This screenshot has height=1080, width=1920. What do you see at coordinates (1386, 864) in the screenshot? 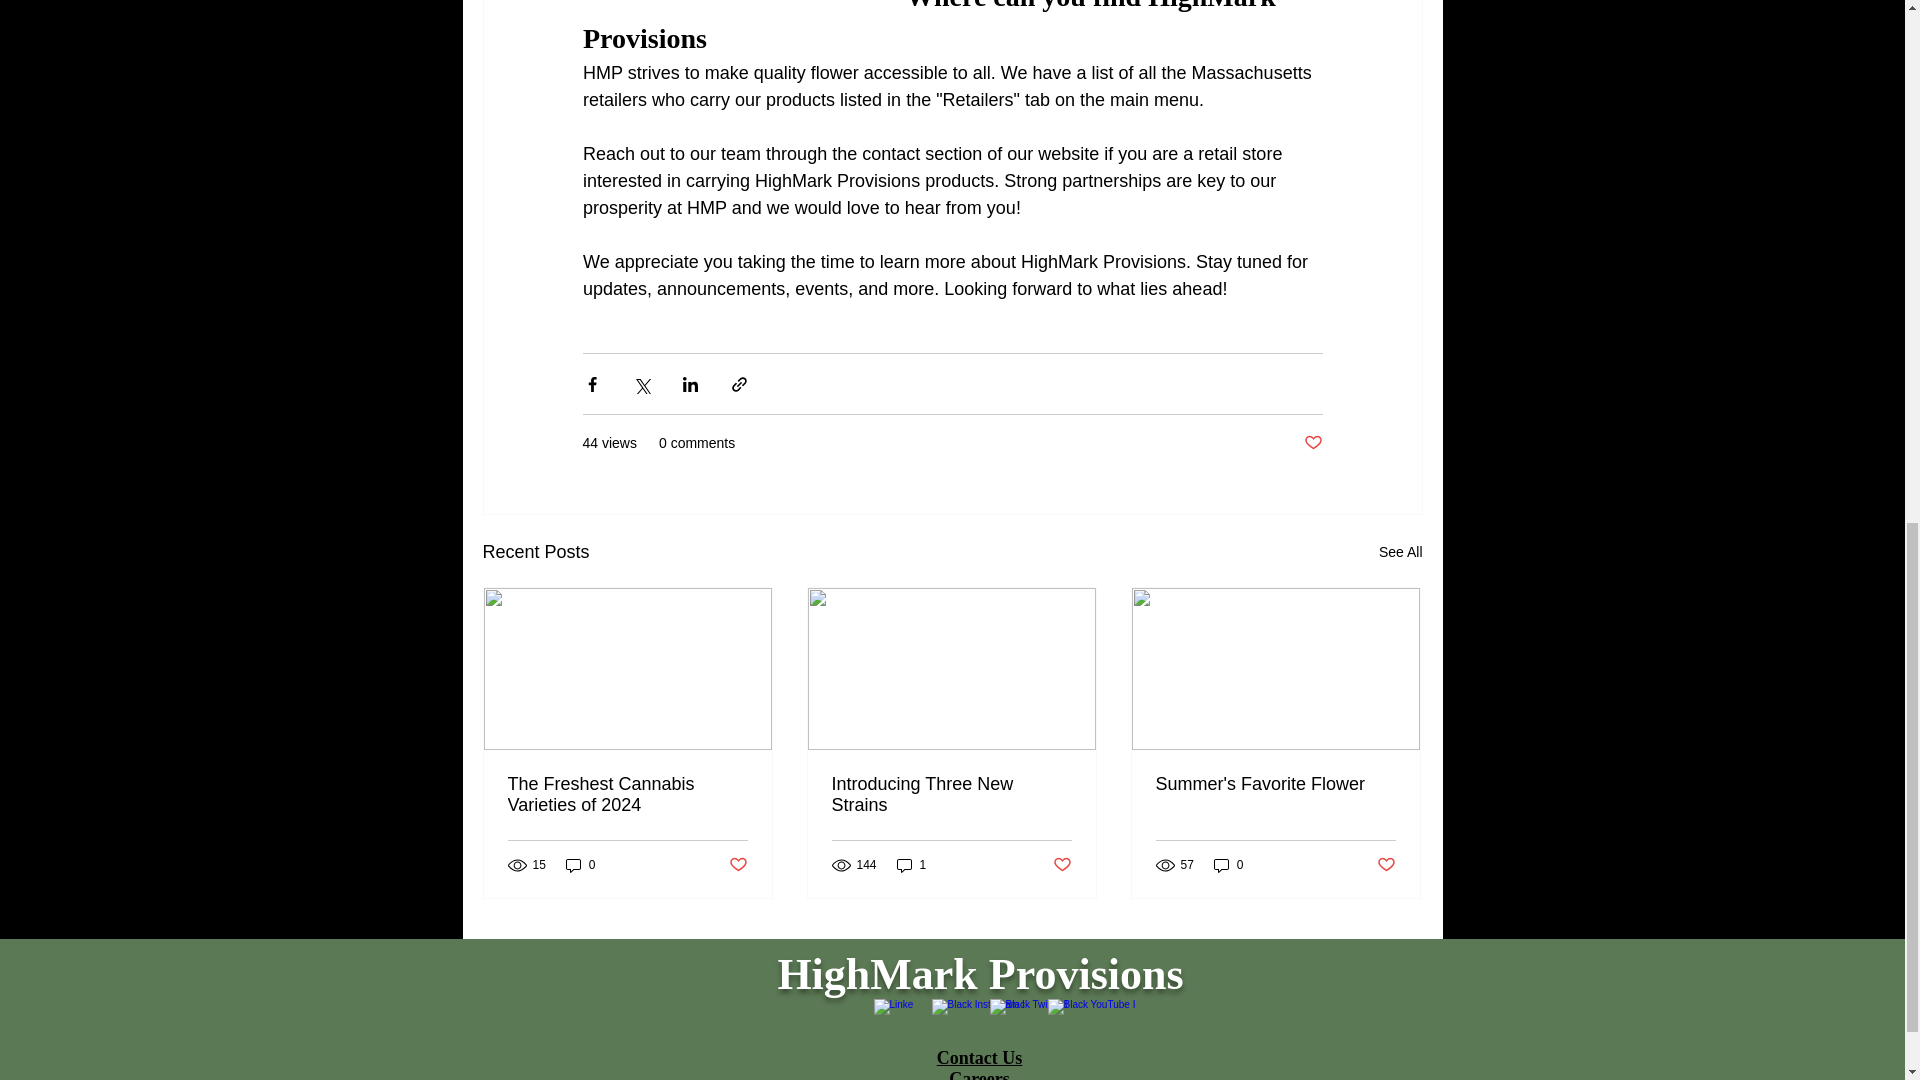
I see `Post not marked as liked` at bounding box center [1386, 864].